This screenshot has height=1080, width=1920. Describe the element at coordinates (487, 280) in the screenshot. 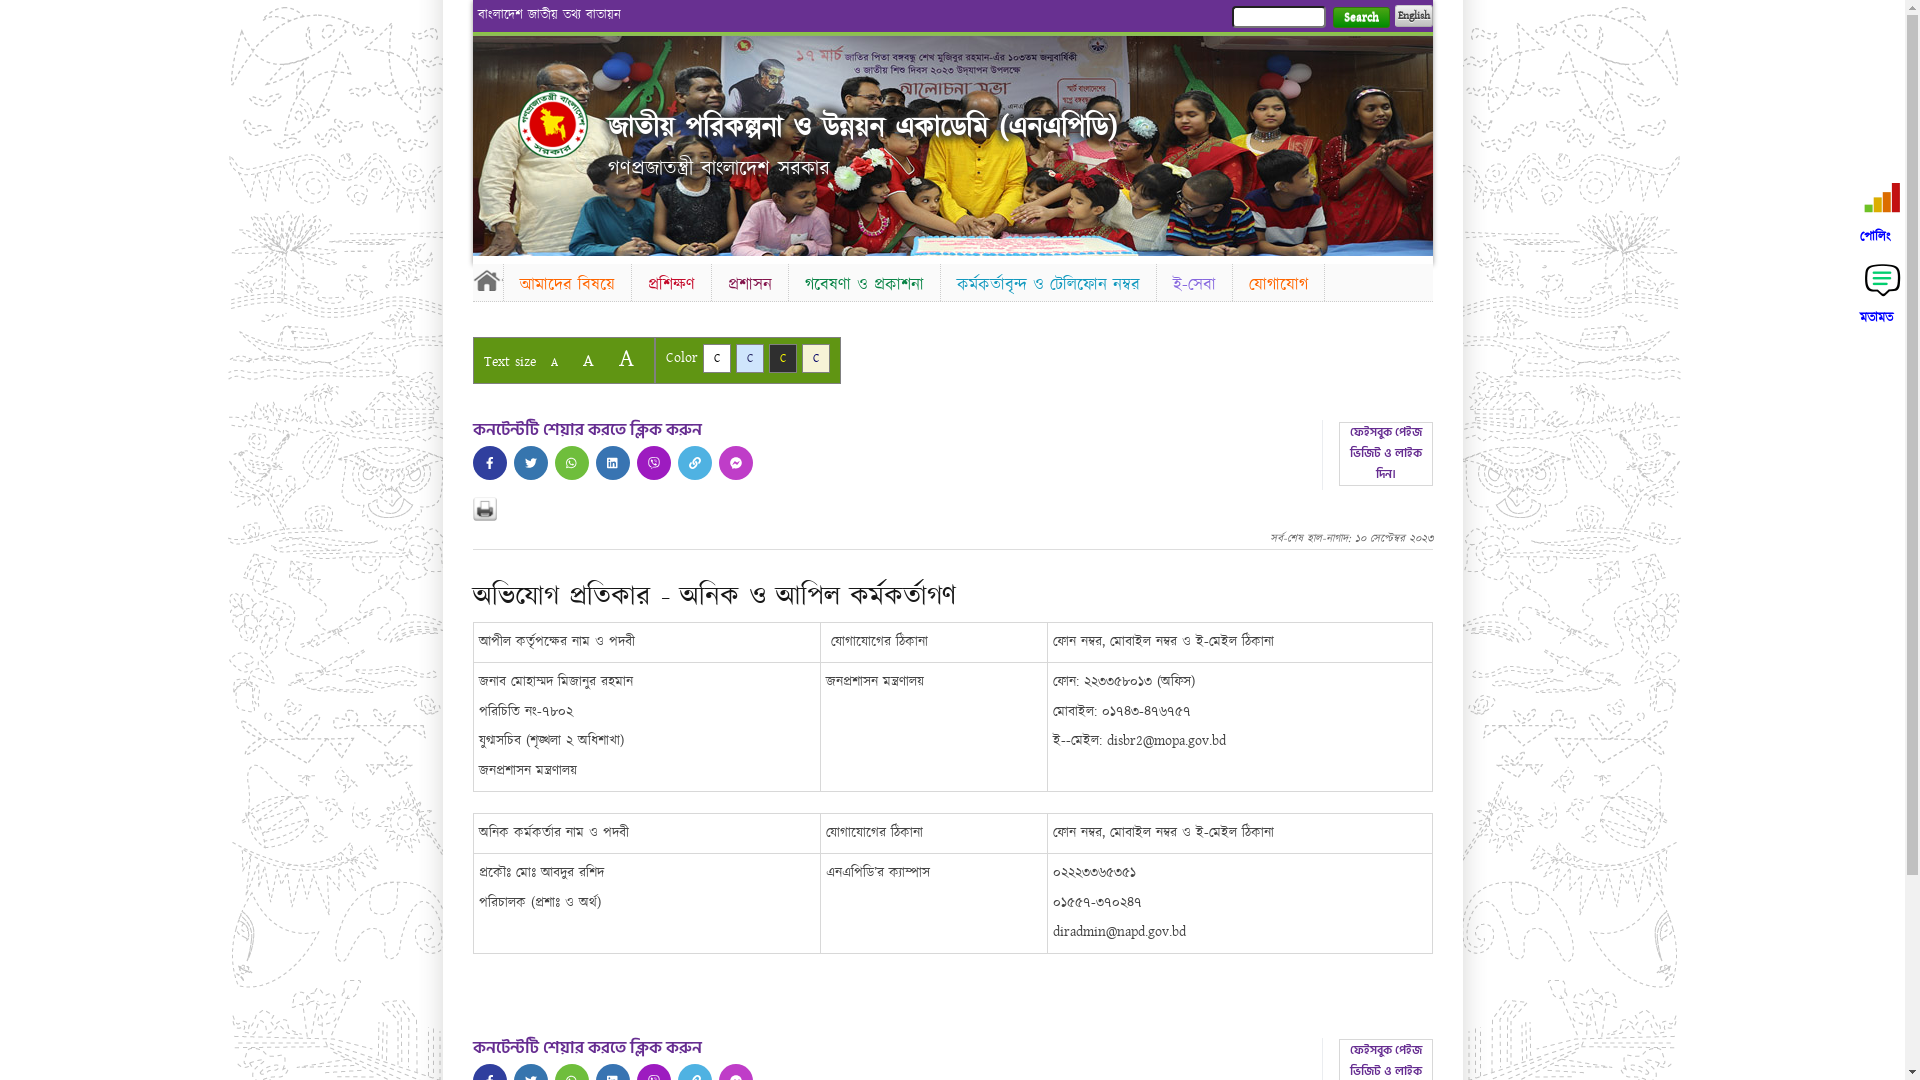

I see `Home` at that location.